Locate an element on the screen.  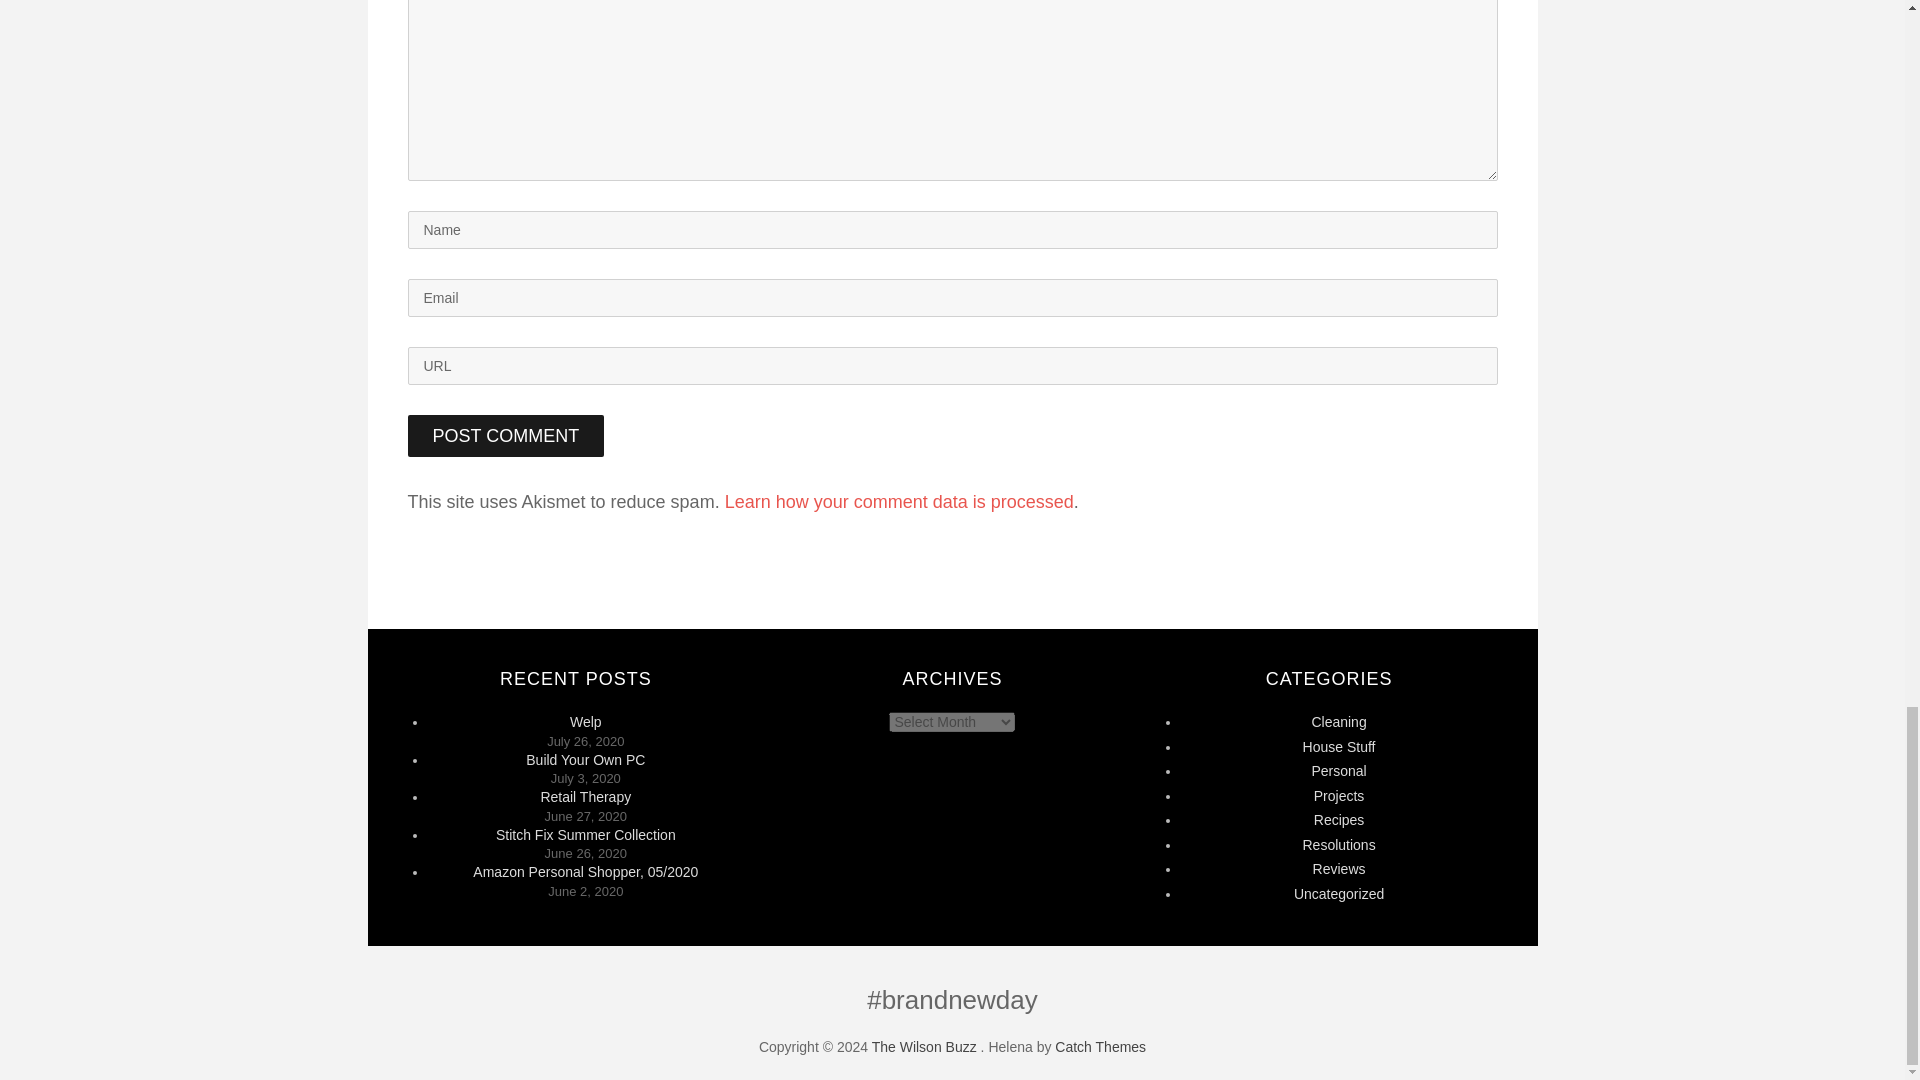
Uncategorized is located at coordinates (1339, 893).